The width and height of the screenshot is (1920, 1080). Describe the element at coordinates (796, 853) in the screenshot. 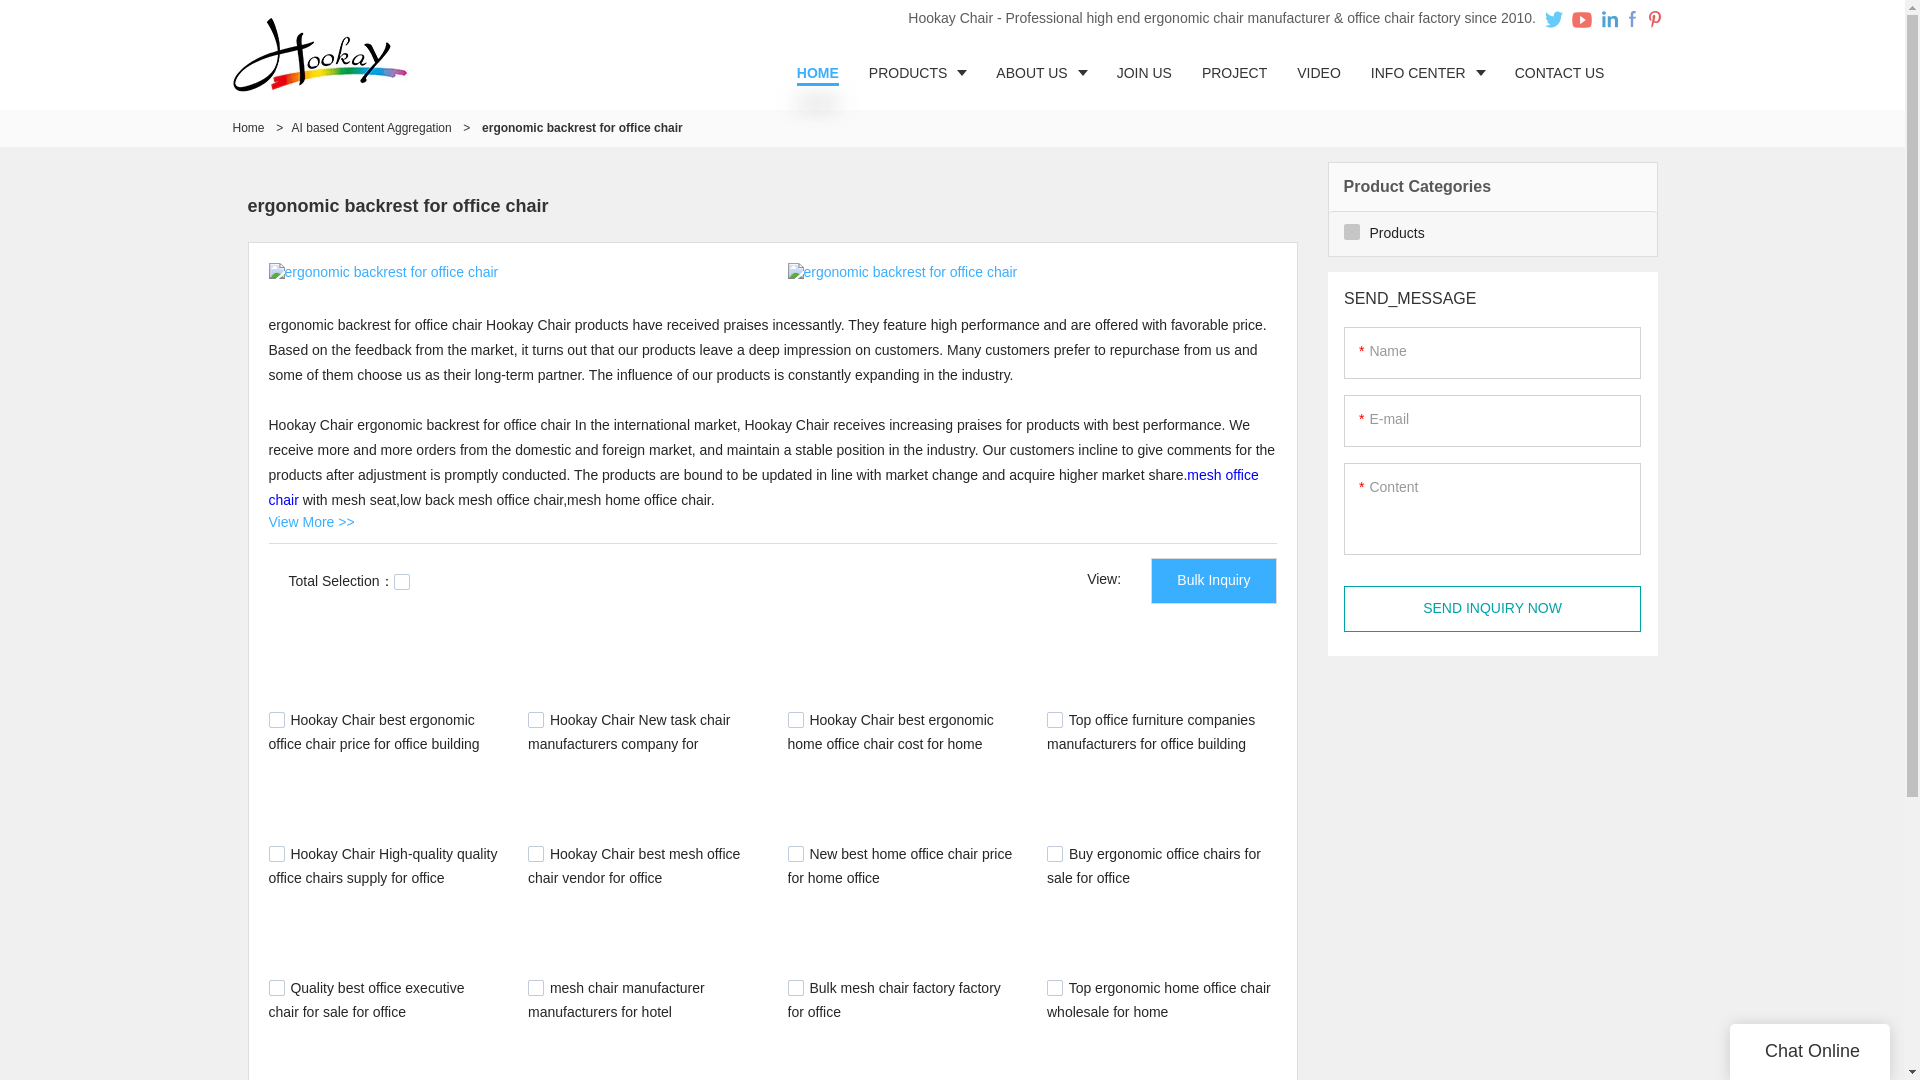

I see `2268` at that location.